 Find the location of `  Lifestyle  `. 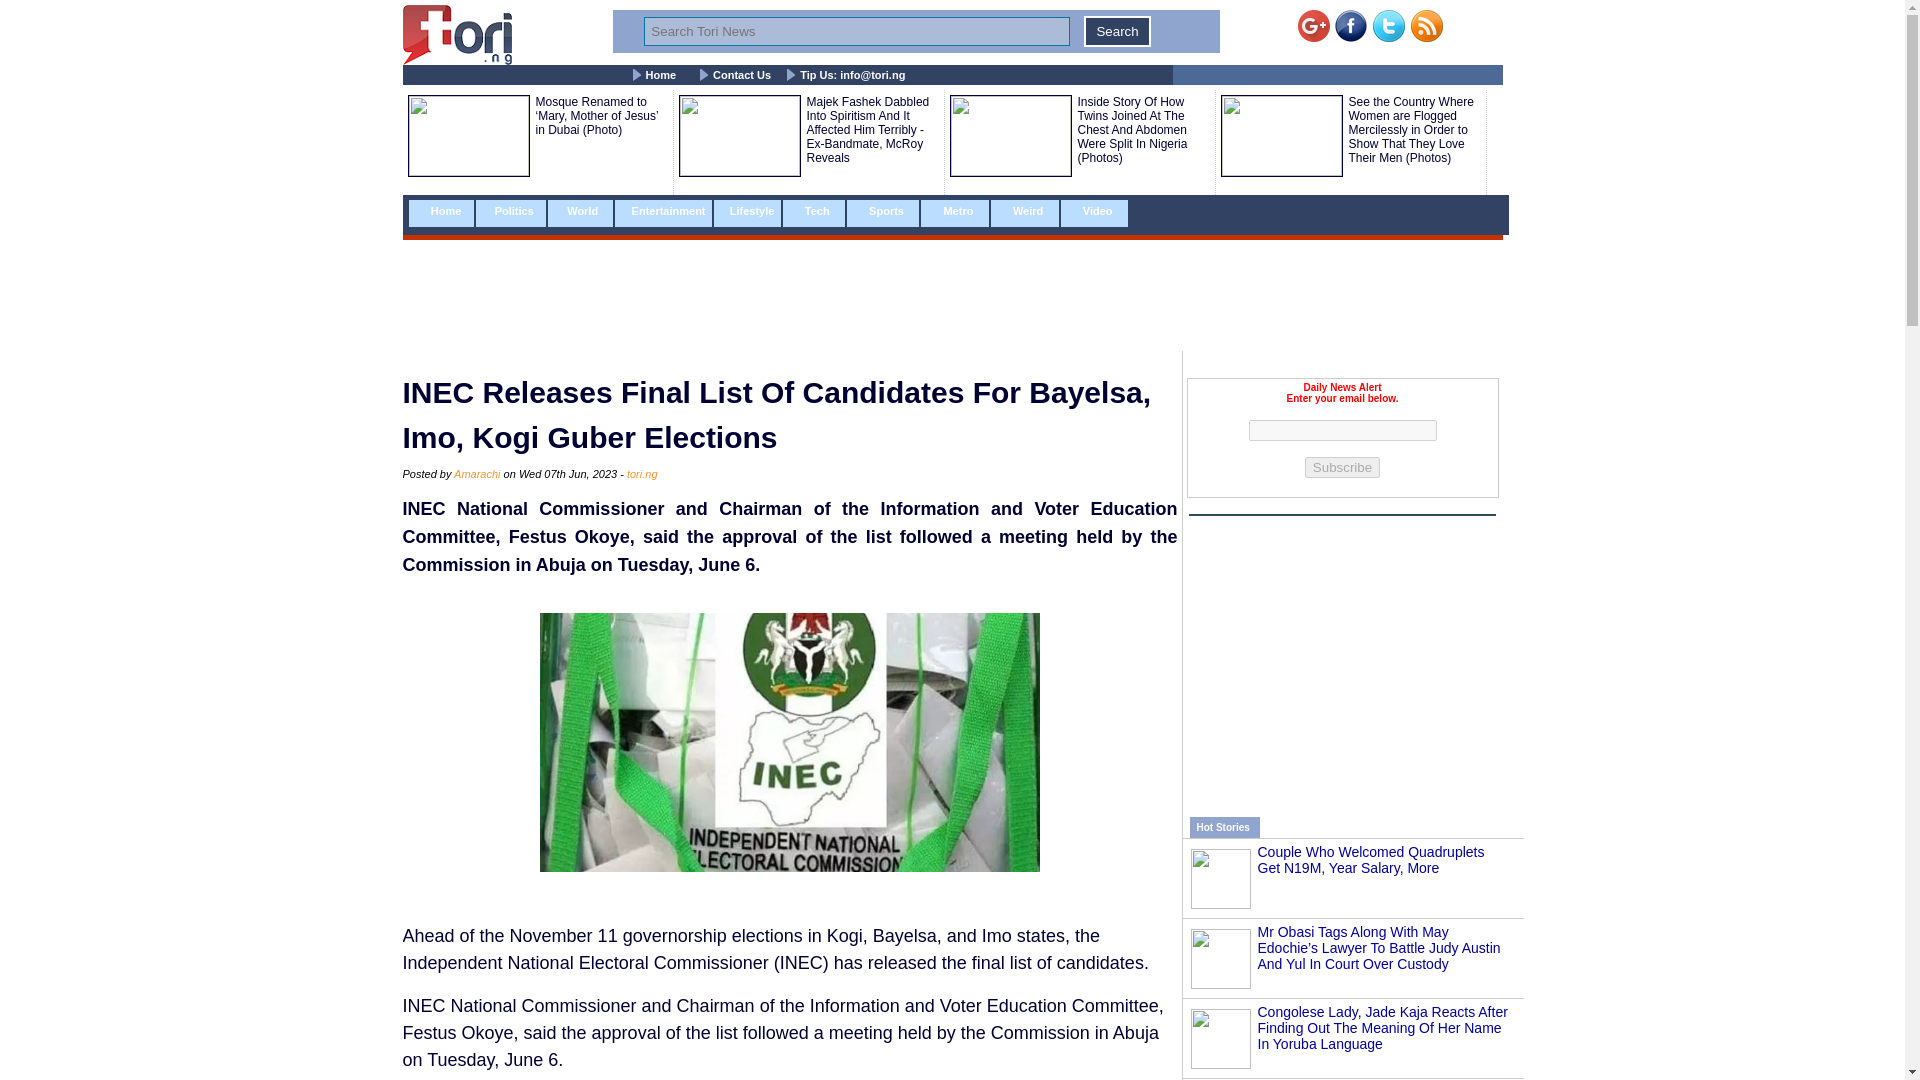

  Lifestyle   is located at coordinates (748, 212).